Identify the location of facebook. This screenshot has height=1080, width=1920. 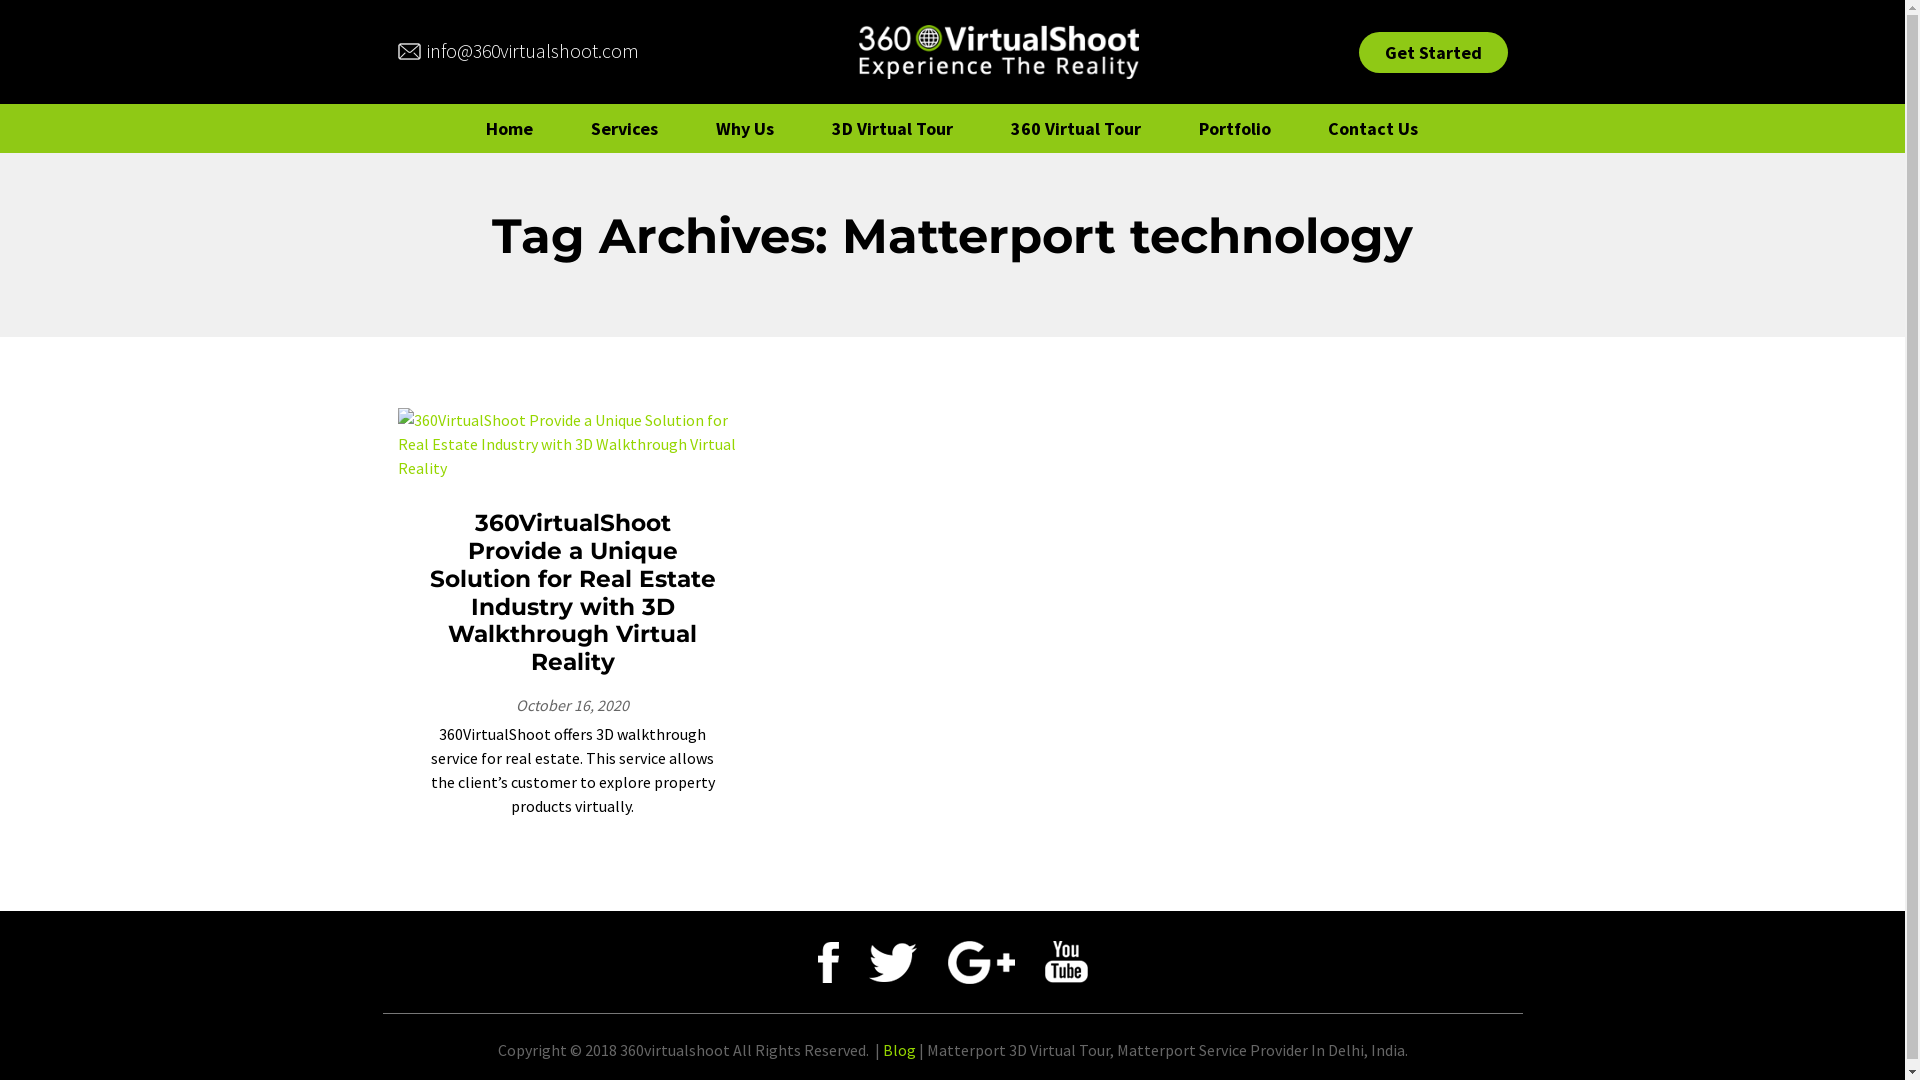
(828, 962).